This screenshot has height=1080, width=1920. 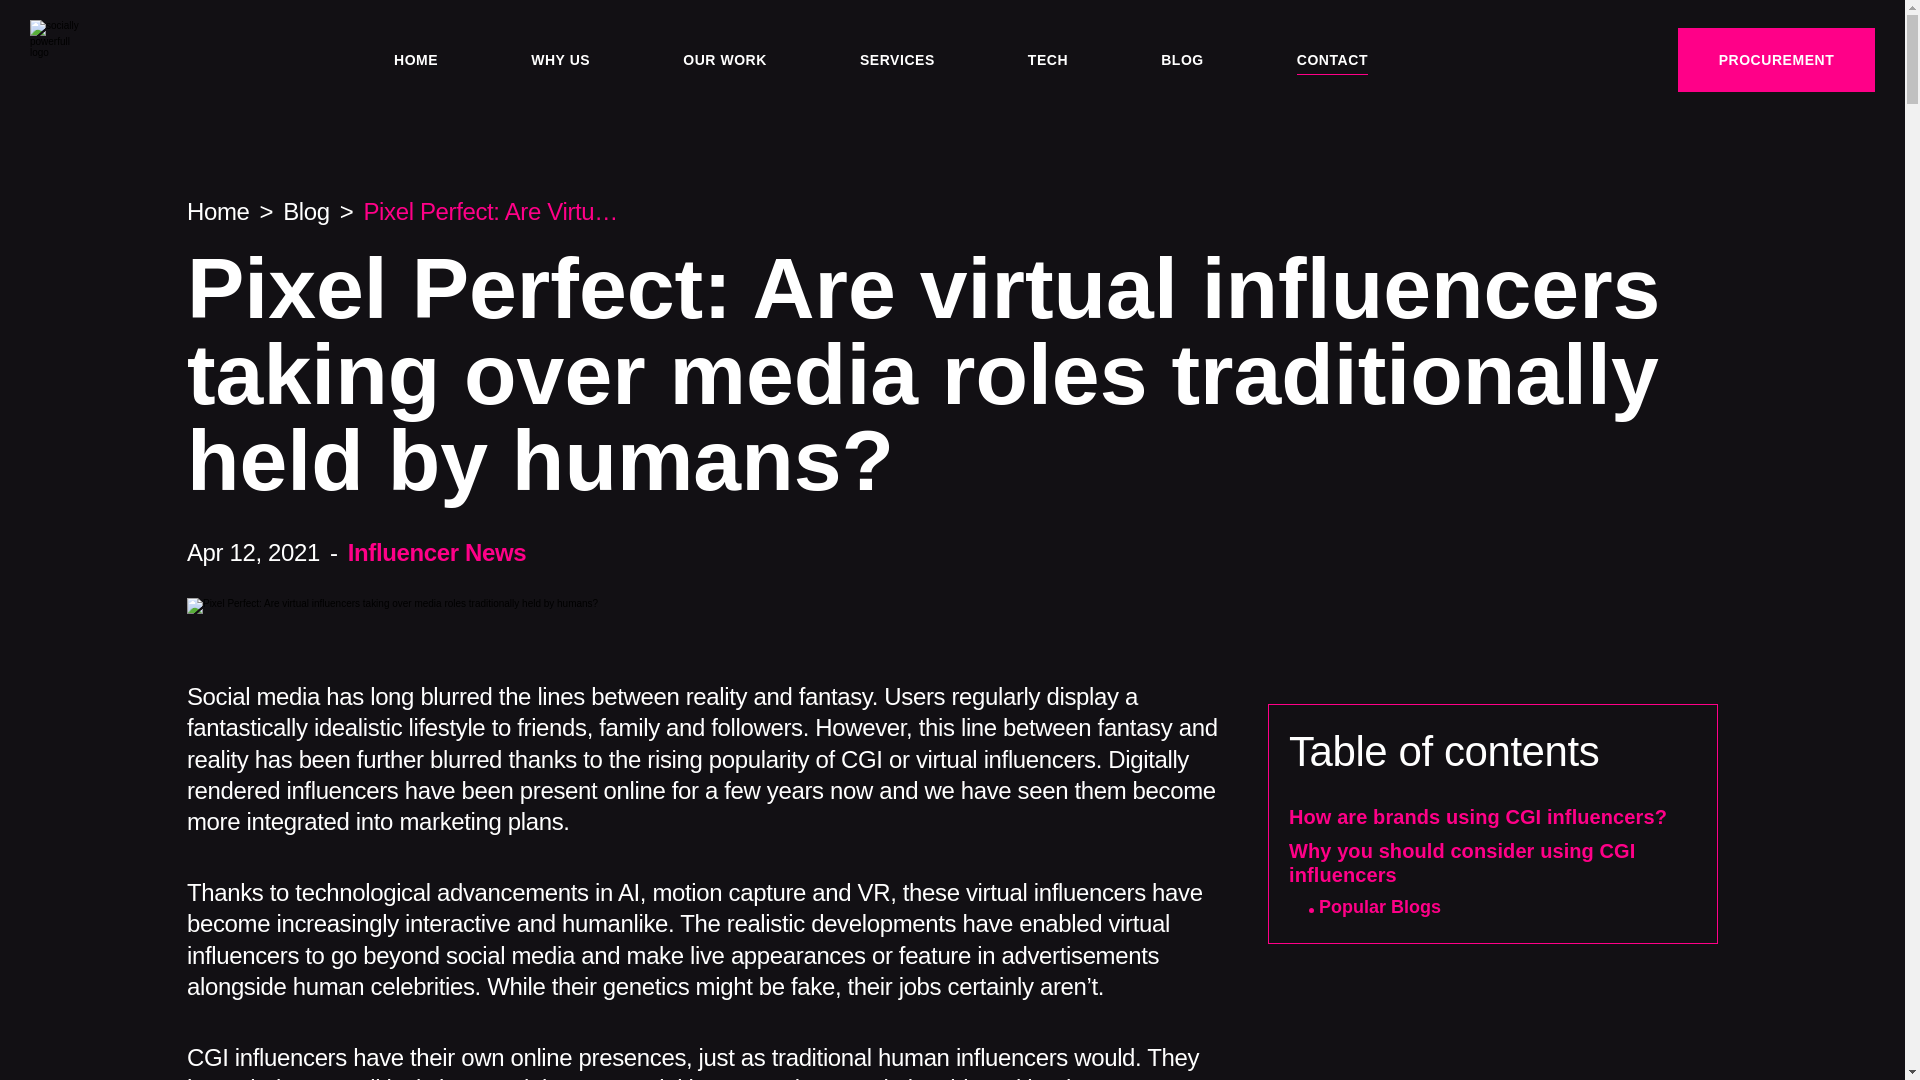 What do you see at coordinates (1776, 60) in the screenshot?
I see `PROCUREMENT` at bounding box center [1776, 60].